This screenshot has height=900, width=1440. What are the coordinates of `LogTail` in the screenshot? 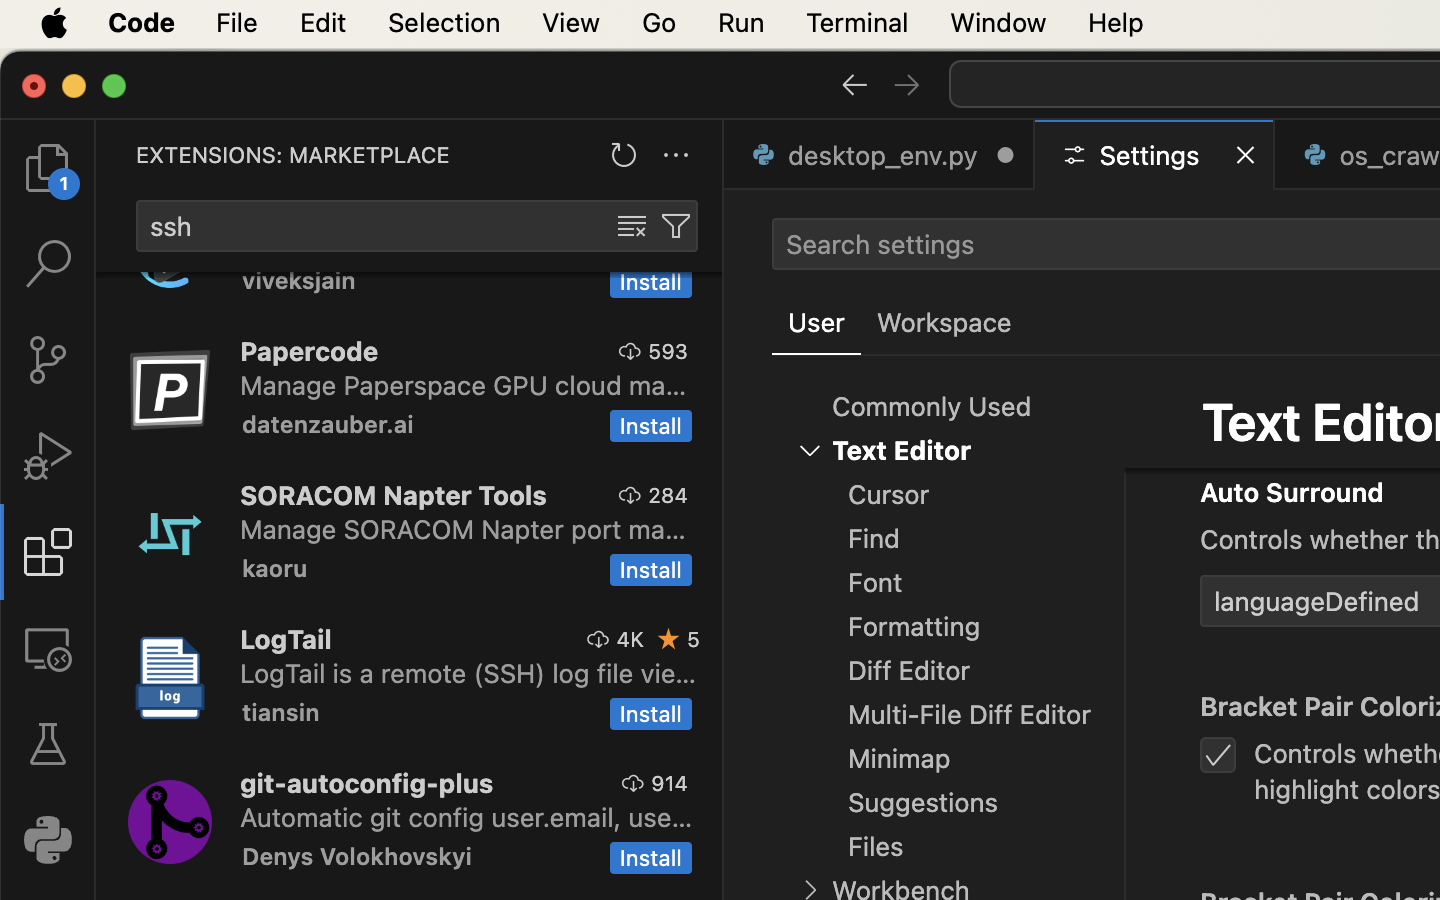 It's located at (286, 639).